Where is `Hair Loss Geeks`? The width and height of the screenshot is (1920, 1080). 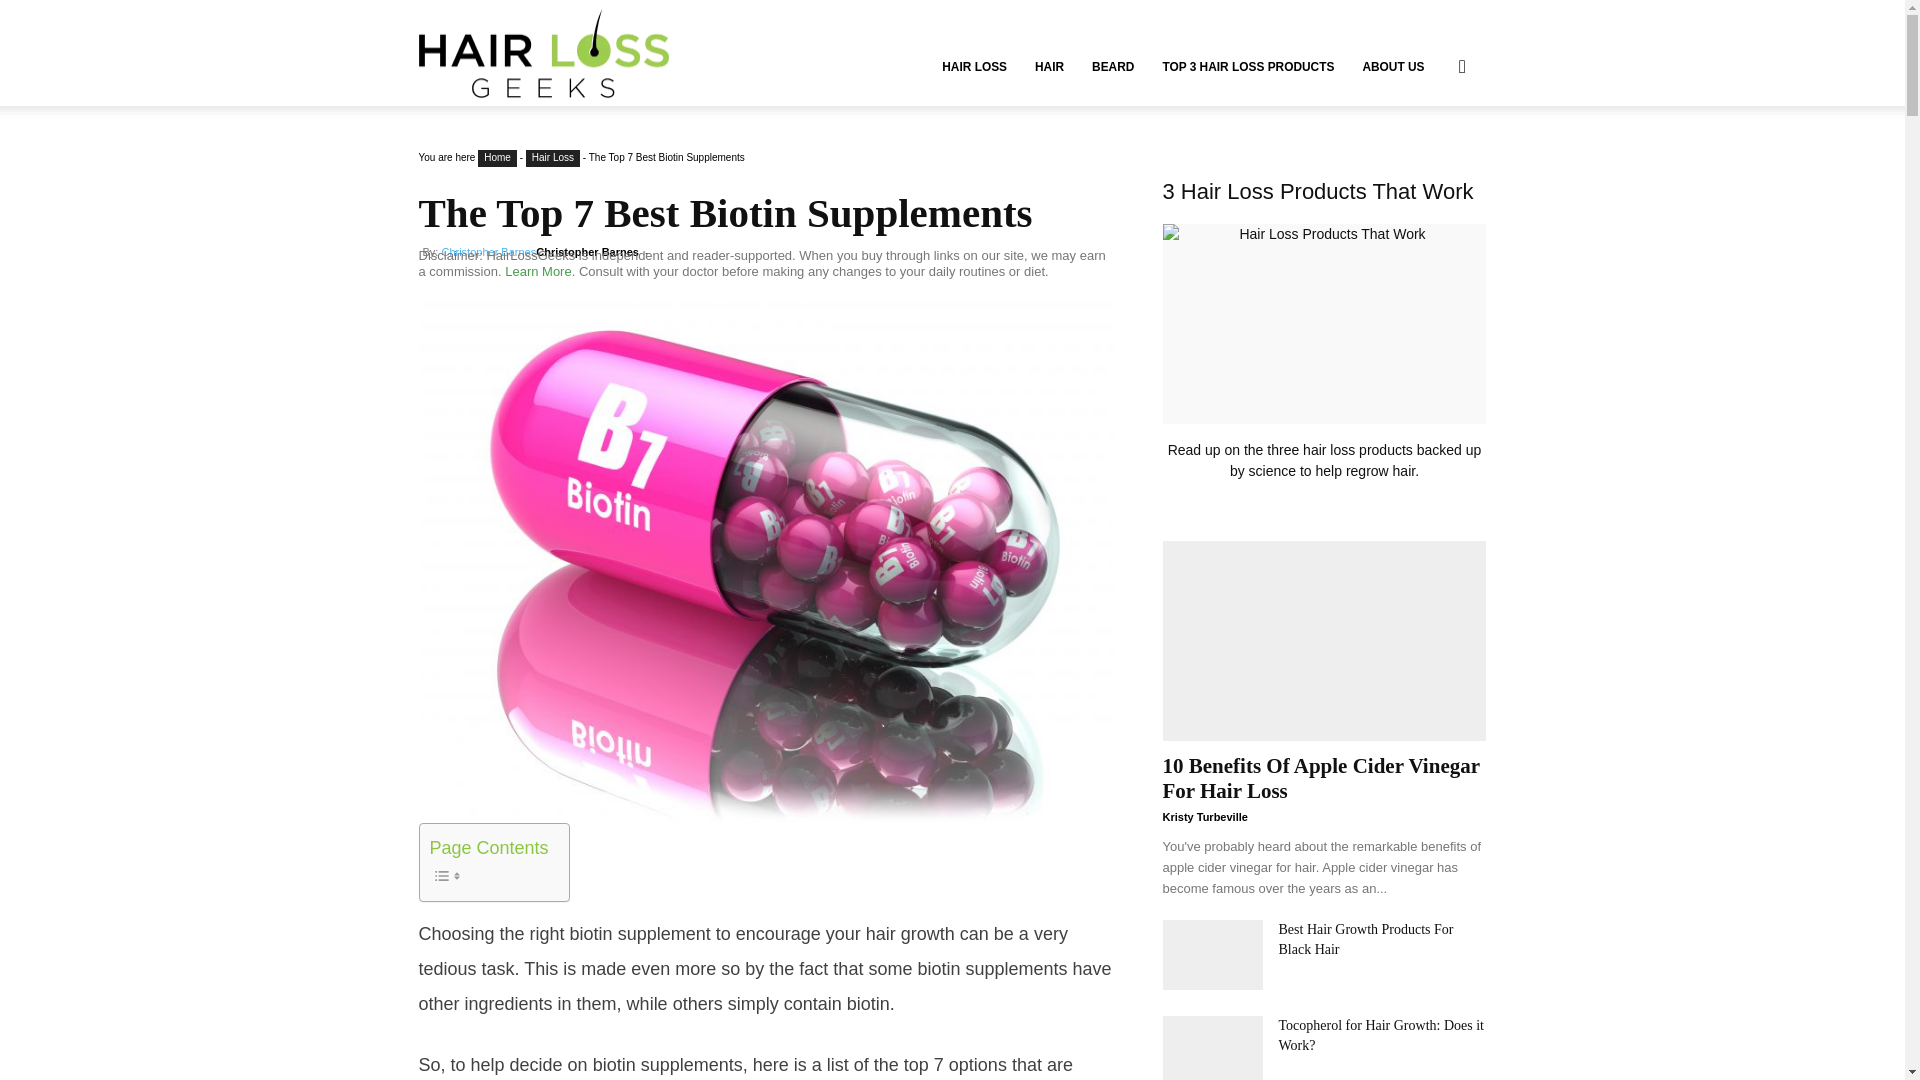
Hair Loss Geeks is located at coordinates (543, 54).